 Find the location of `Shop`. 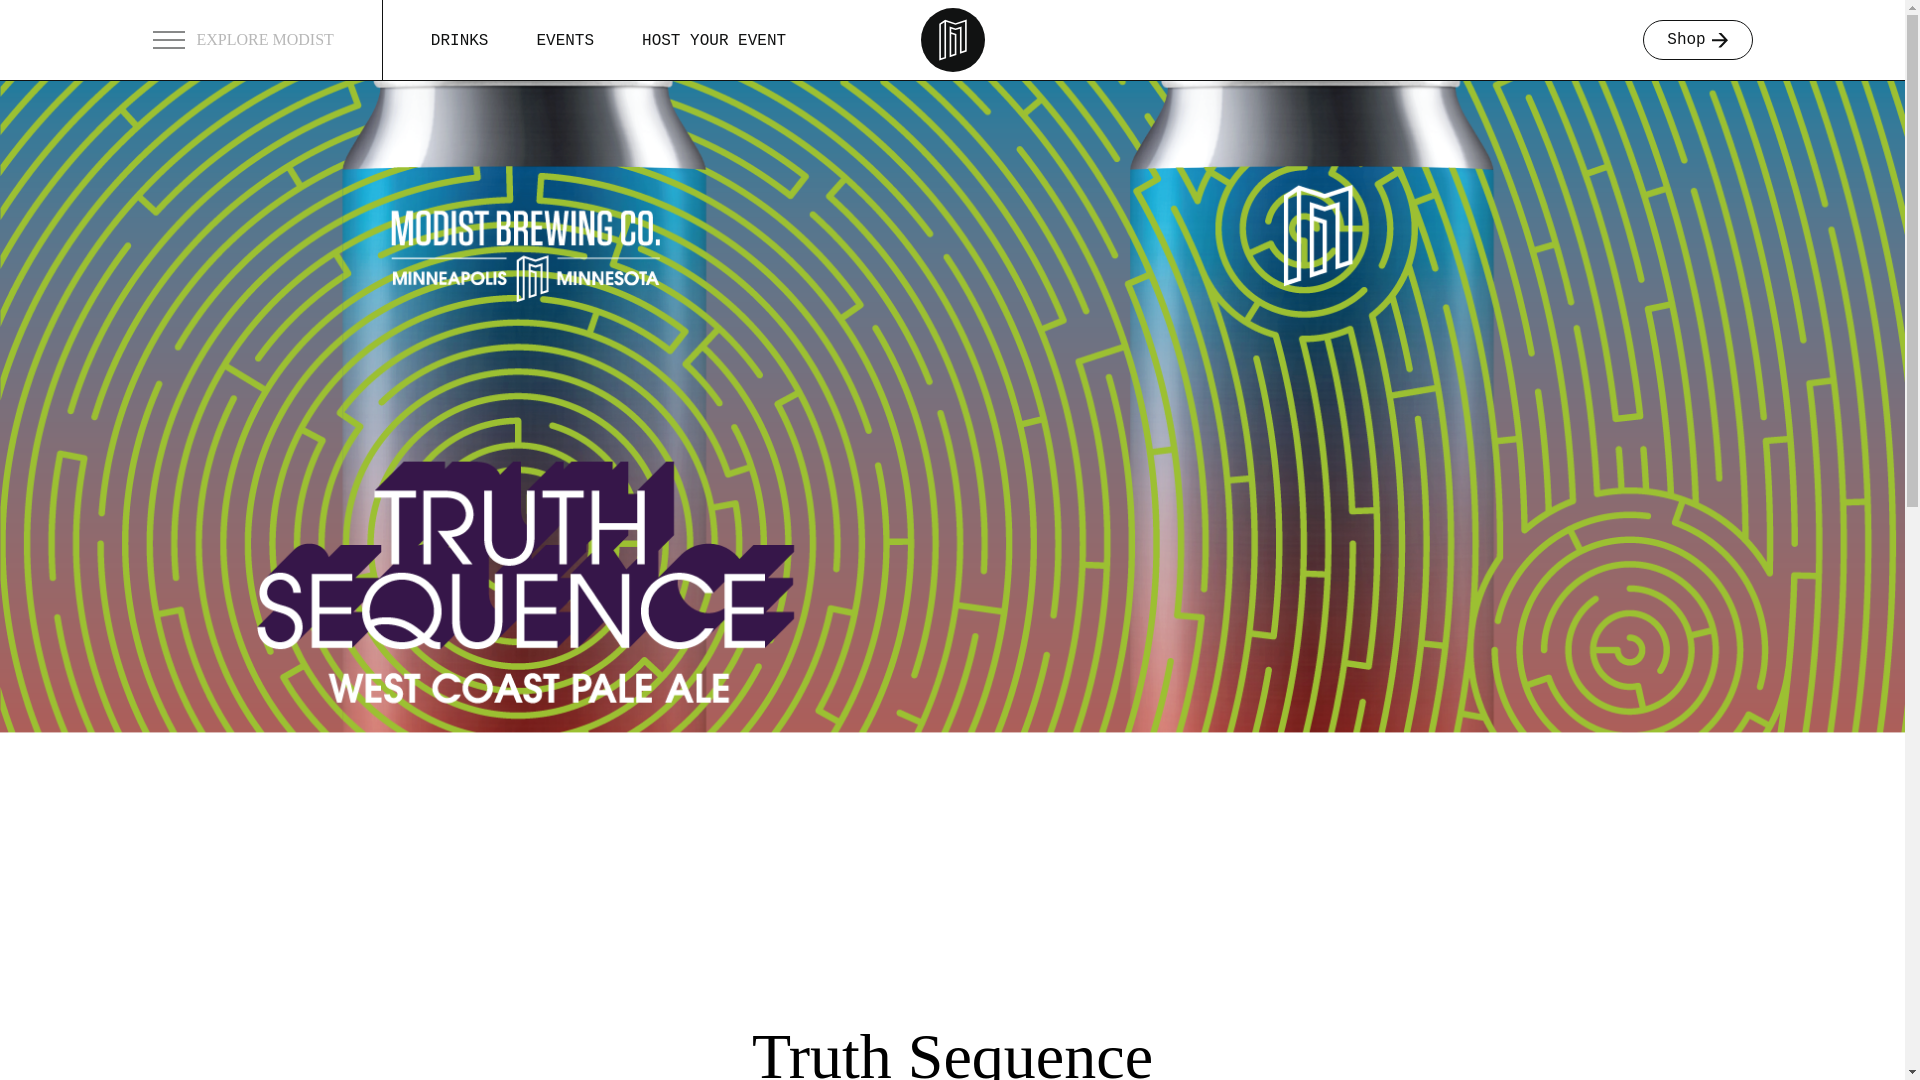

Shop is located at coordinates (1696, 40).